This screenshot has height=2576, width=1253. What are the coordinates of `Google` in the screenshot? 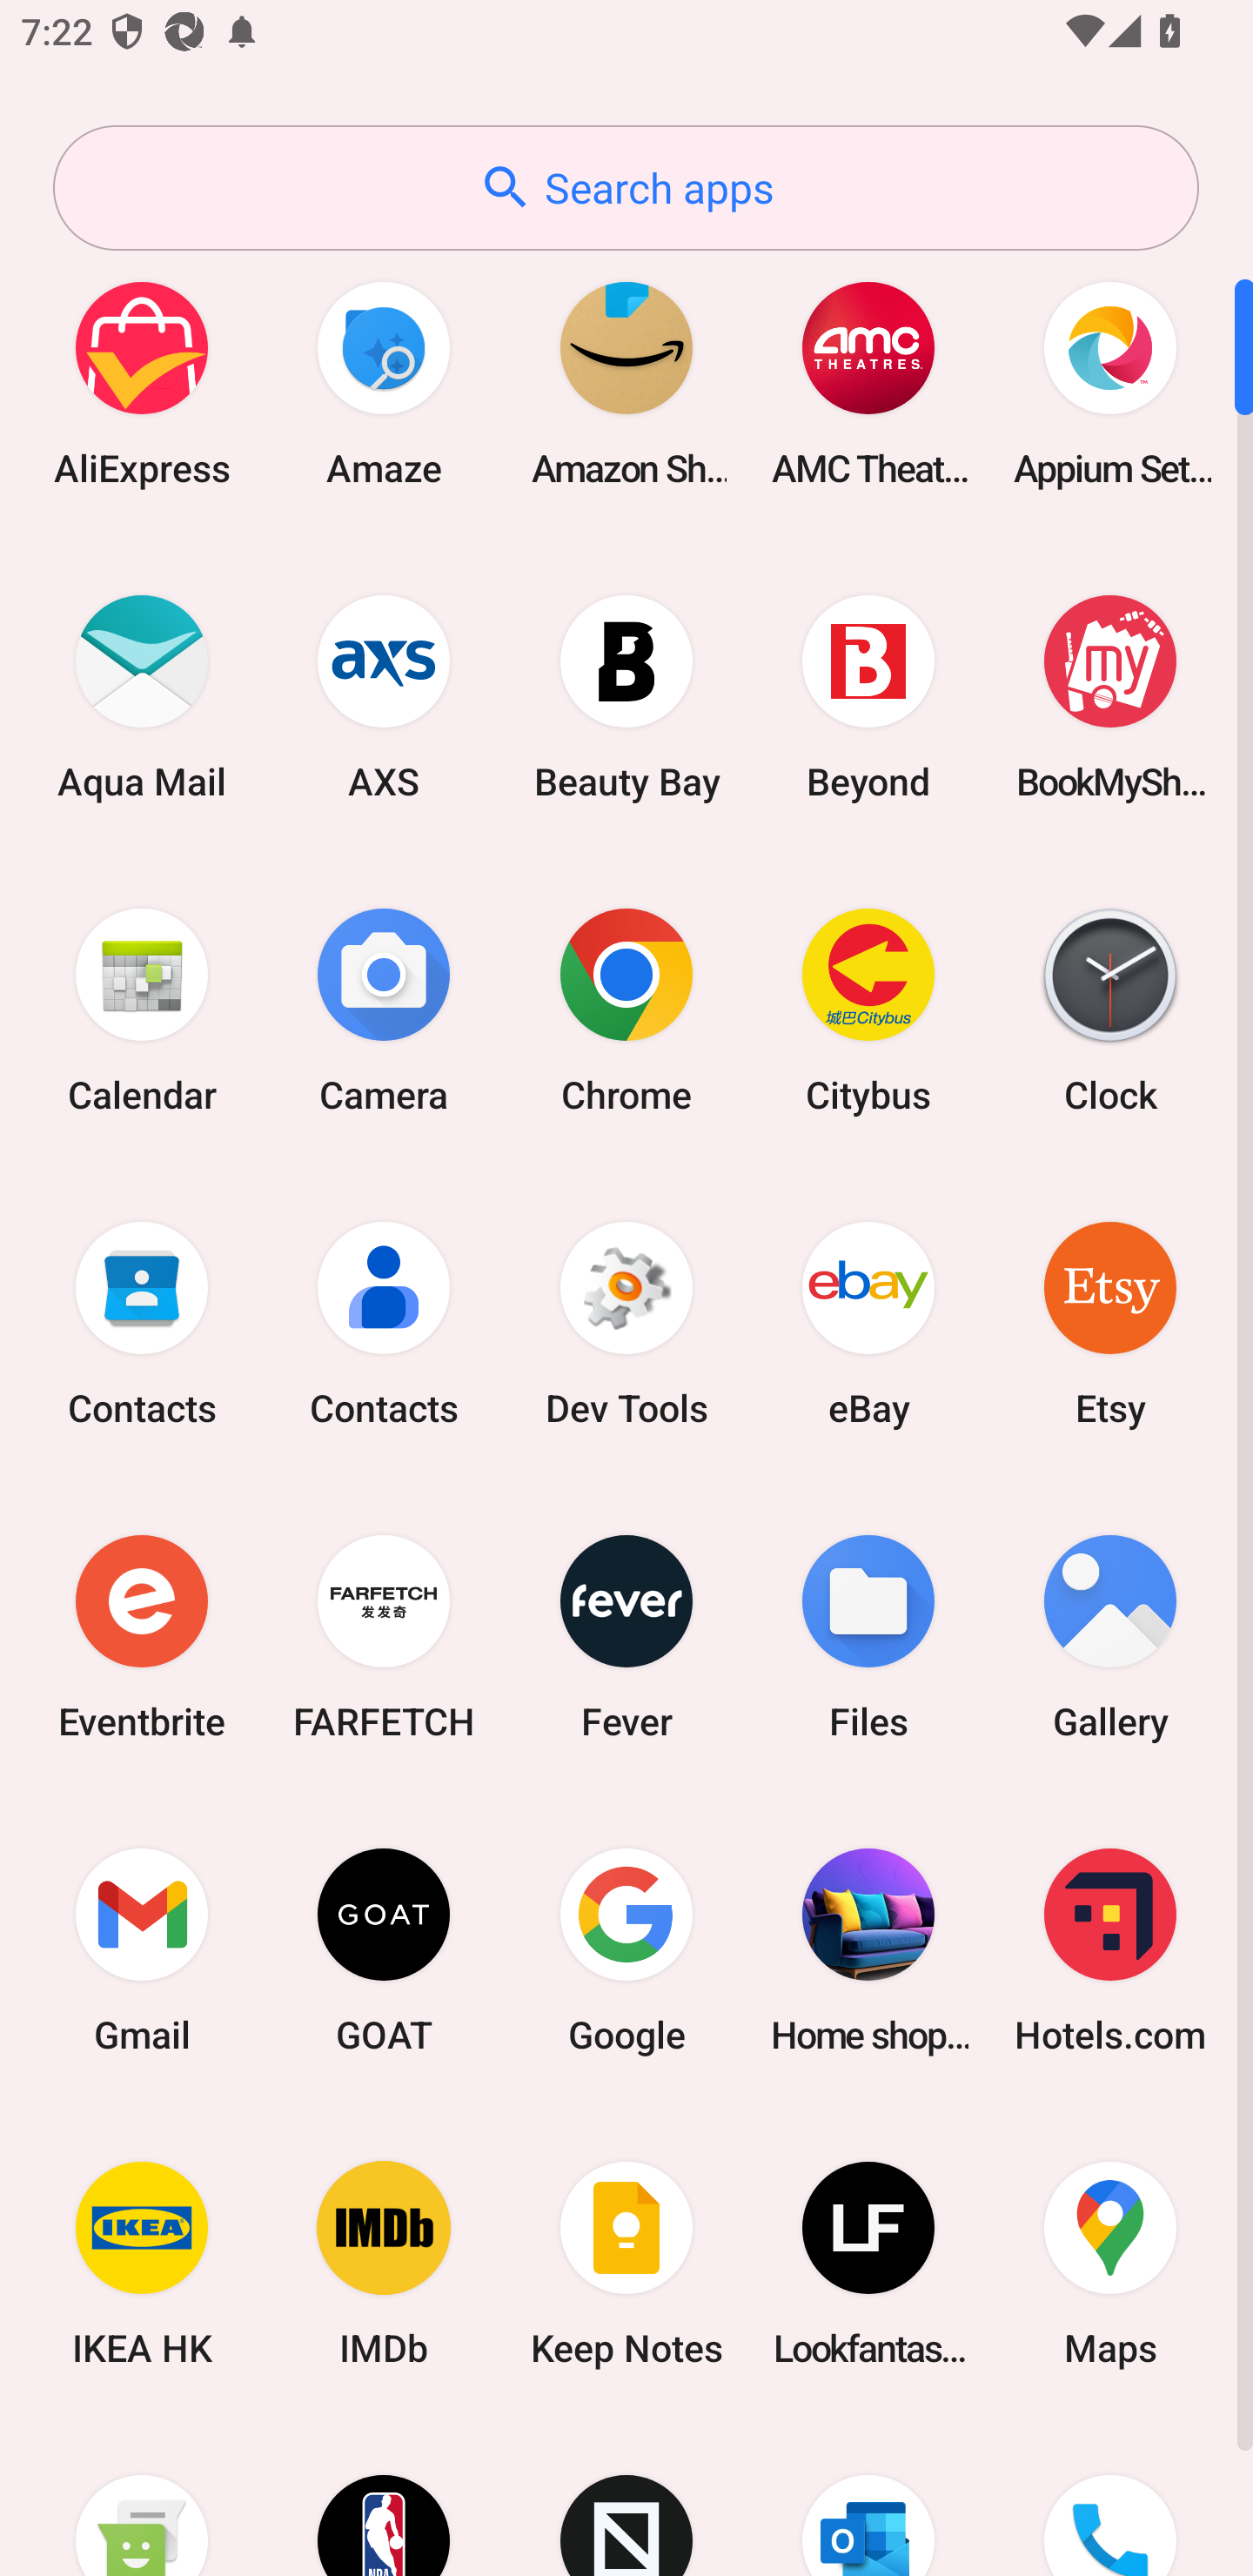 It's located at (626, 1949).